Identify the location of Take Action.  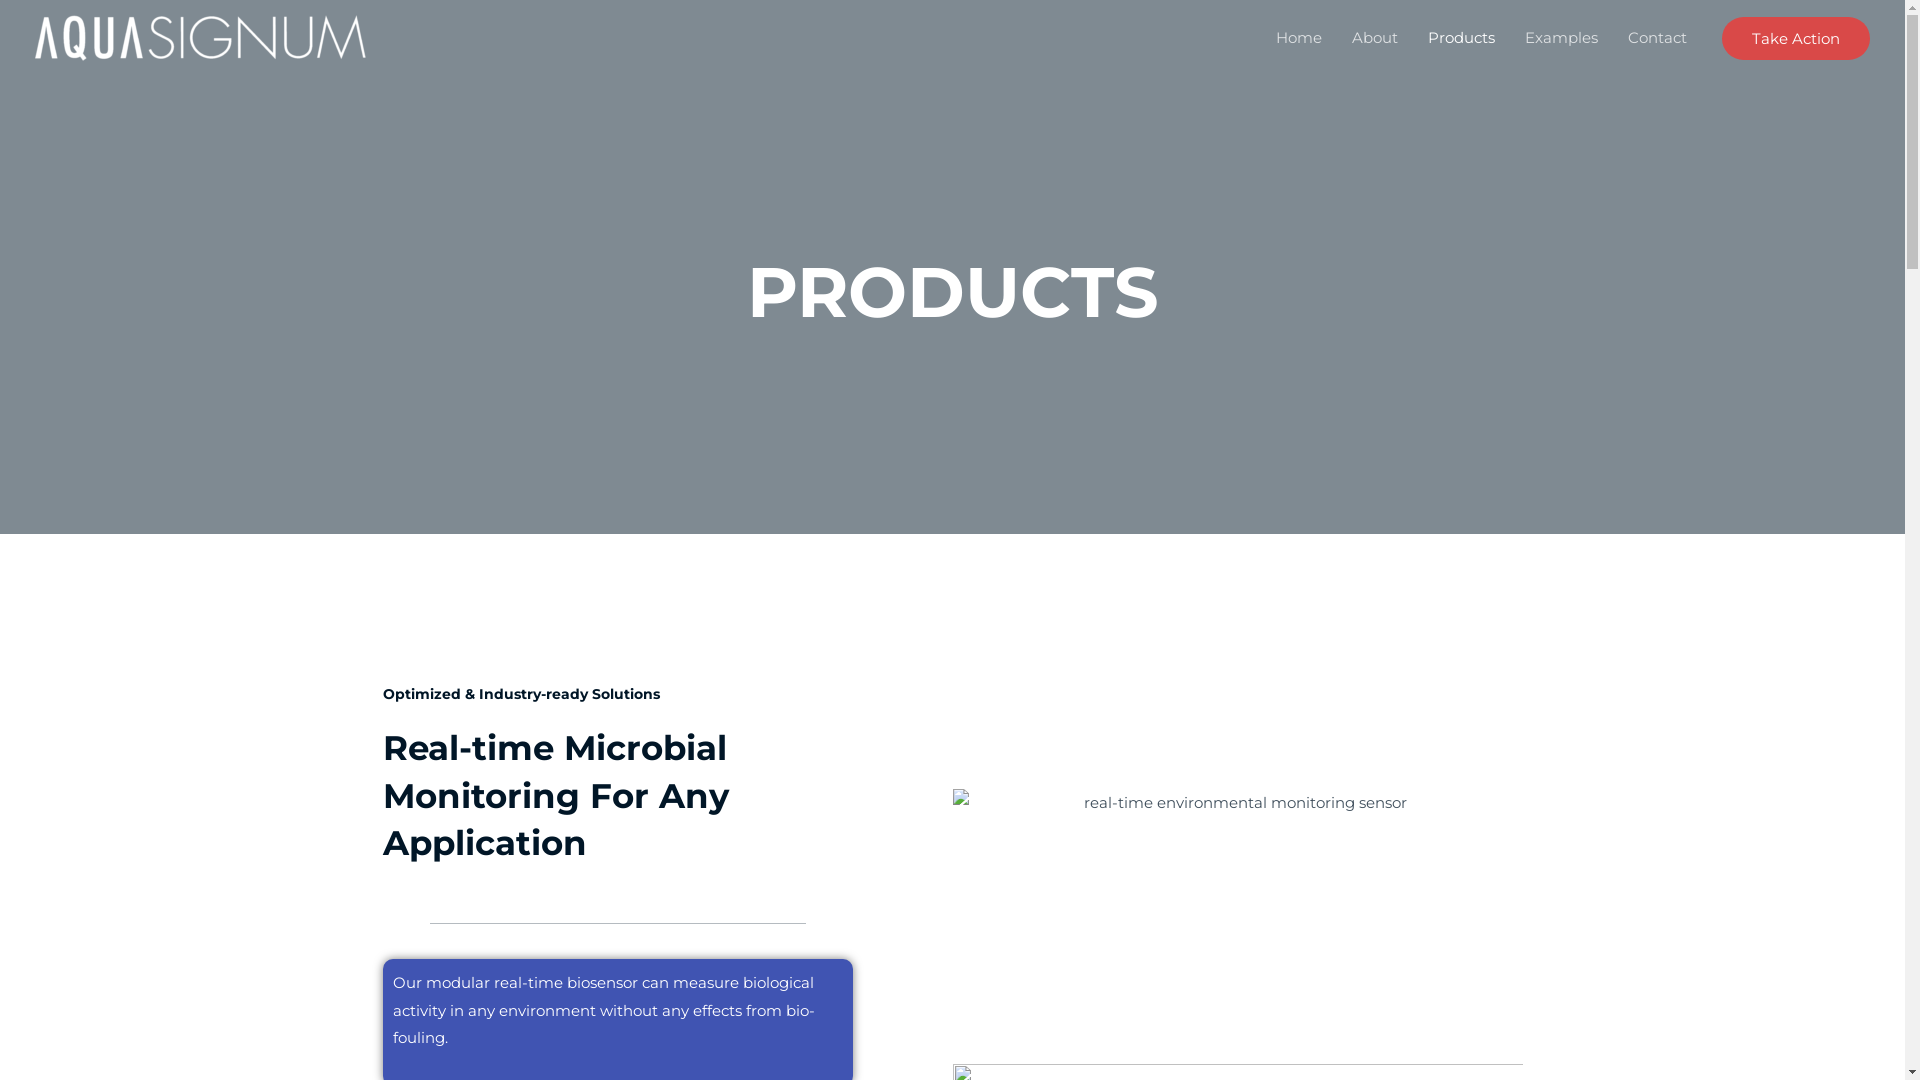
(1796, 38).